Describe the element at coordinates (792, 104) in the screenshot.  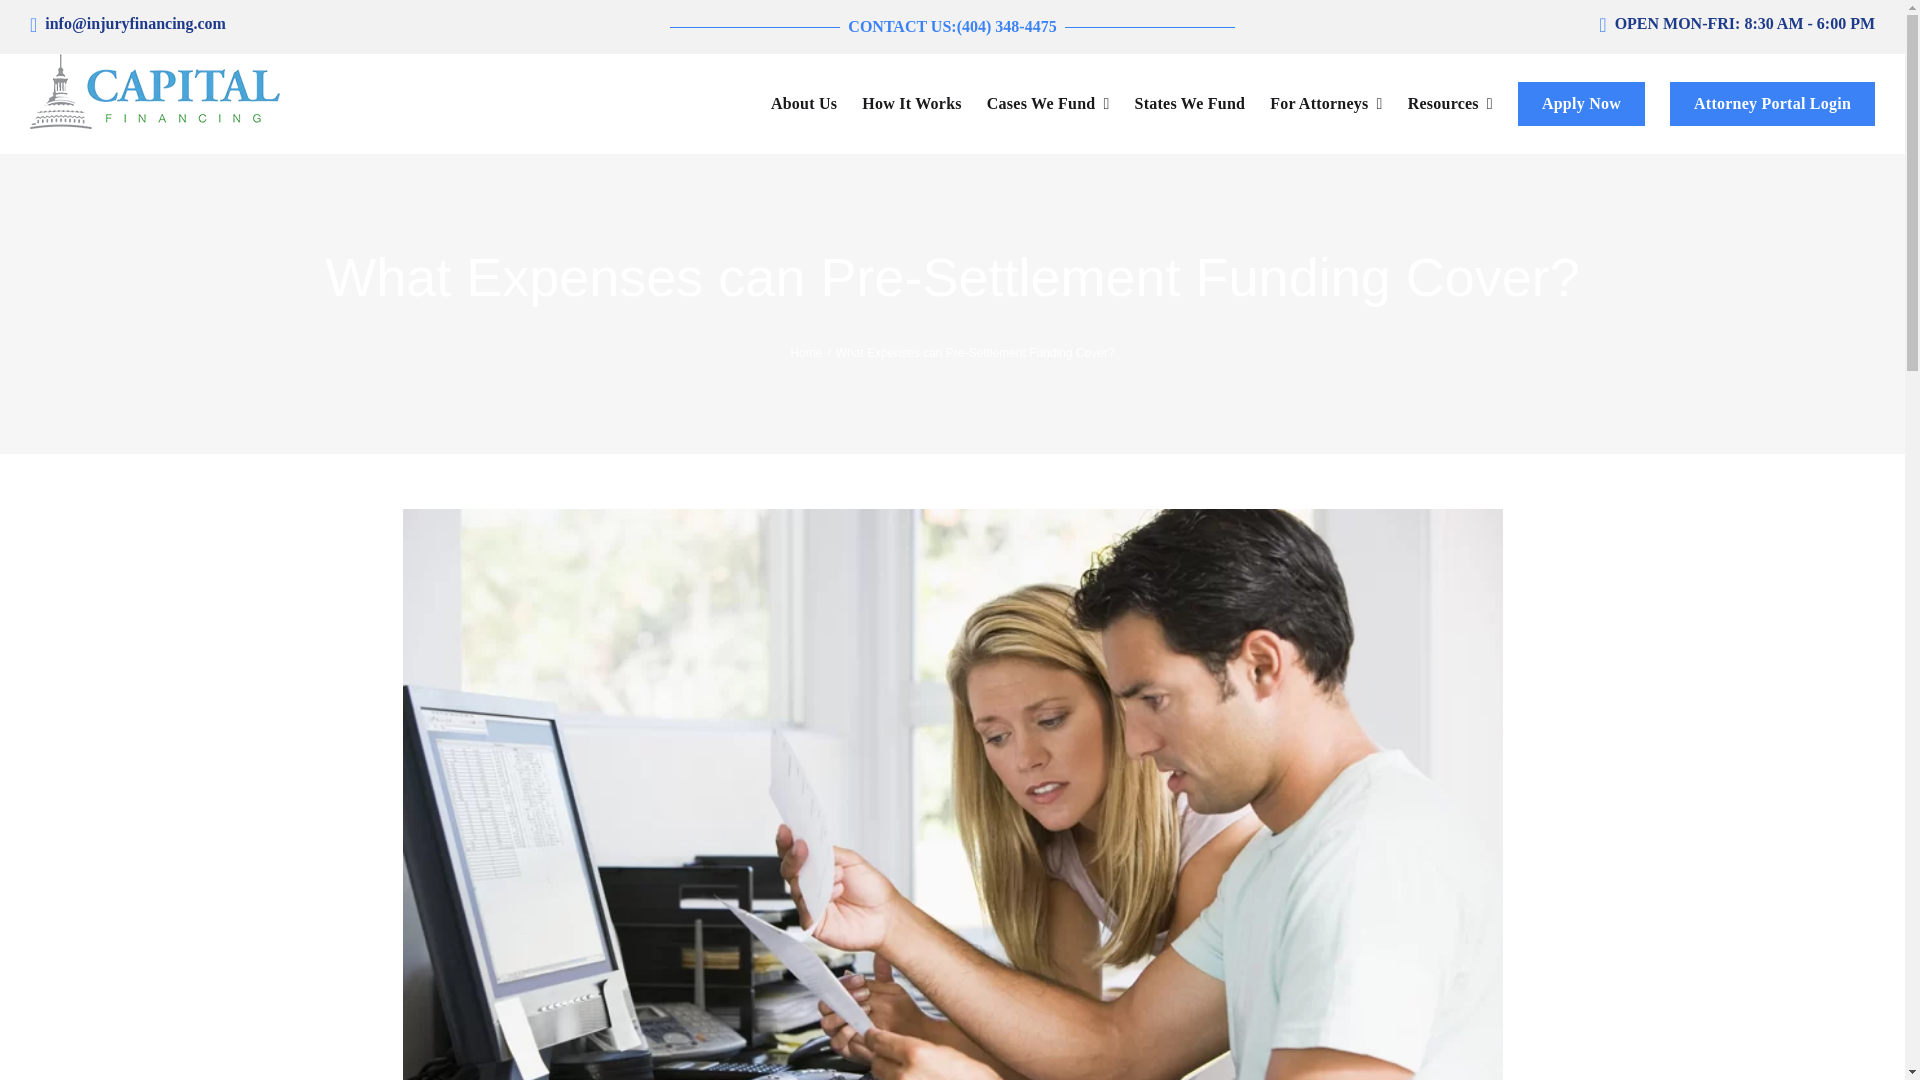
I see `About Us` at that location.